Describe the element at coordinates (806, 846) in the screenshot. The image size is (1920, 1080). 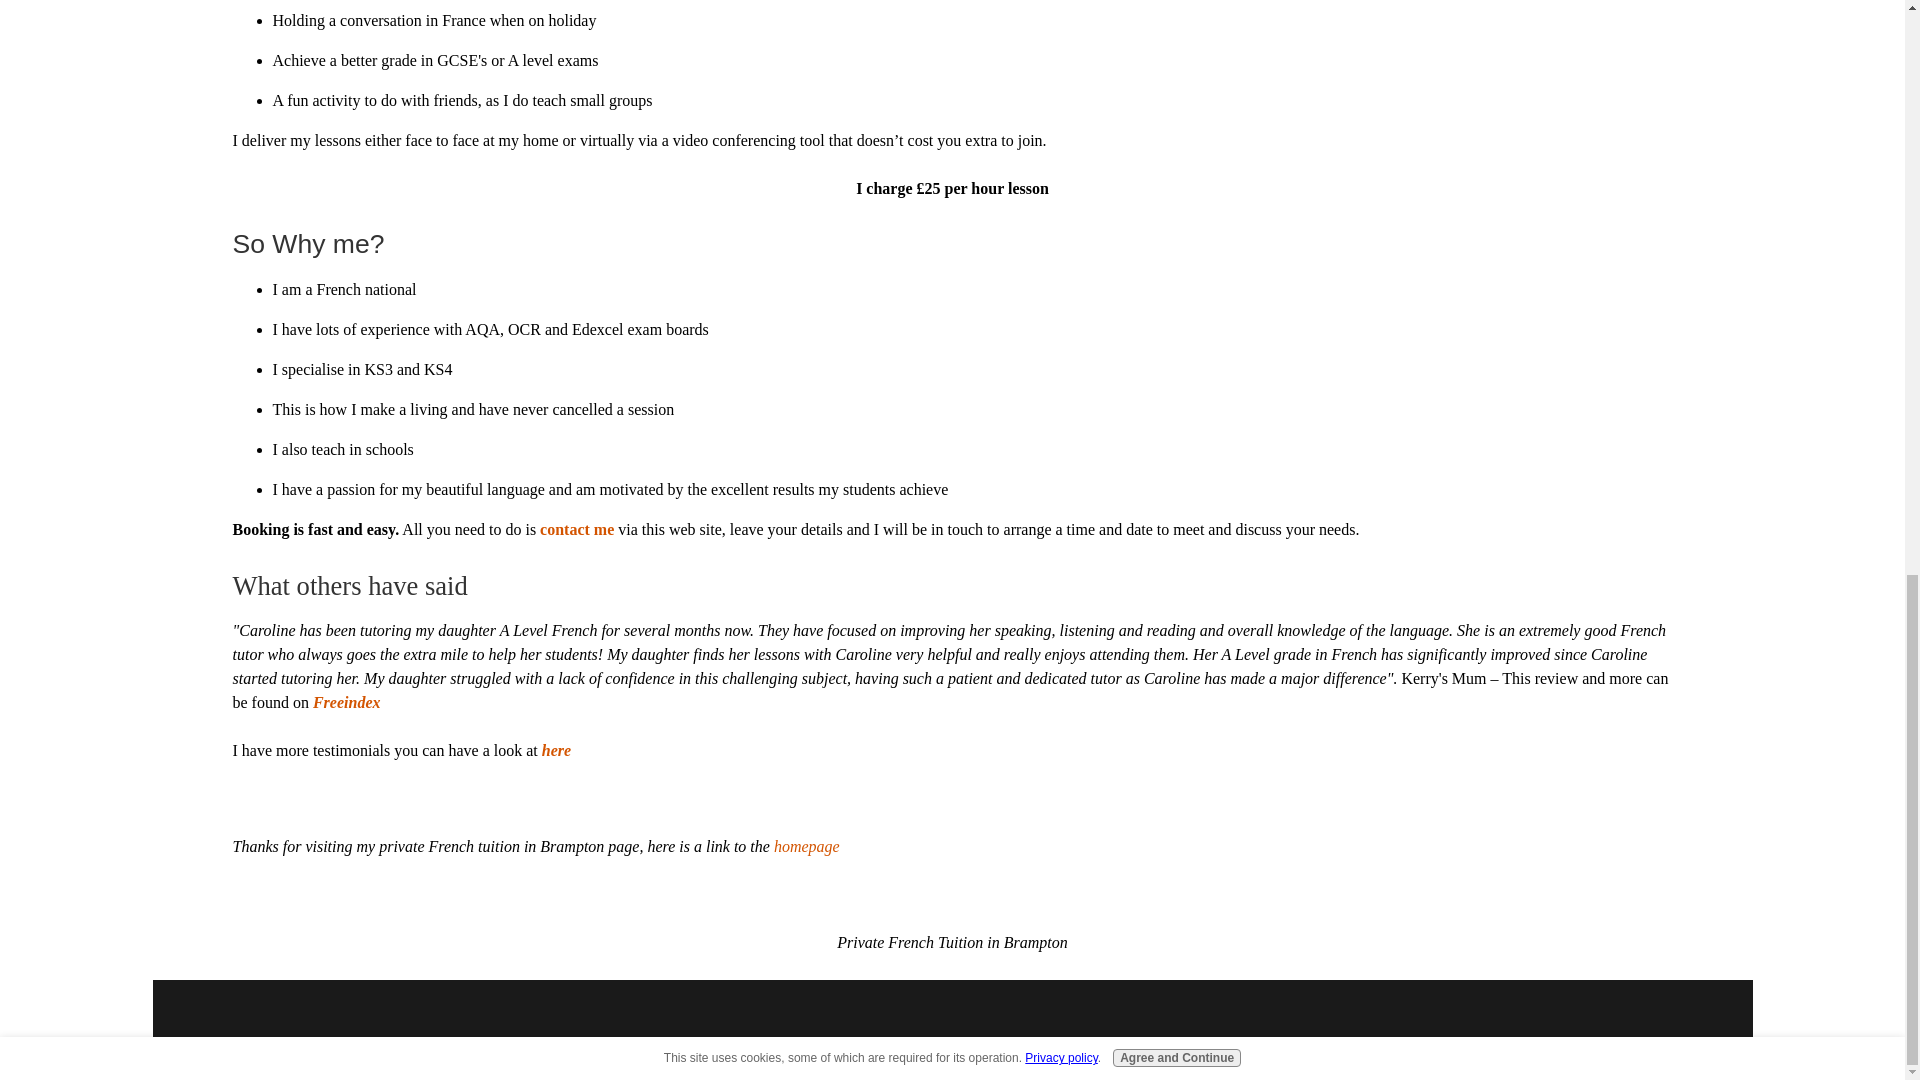
I see `homepage` at that location.